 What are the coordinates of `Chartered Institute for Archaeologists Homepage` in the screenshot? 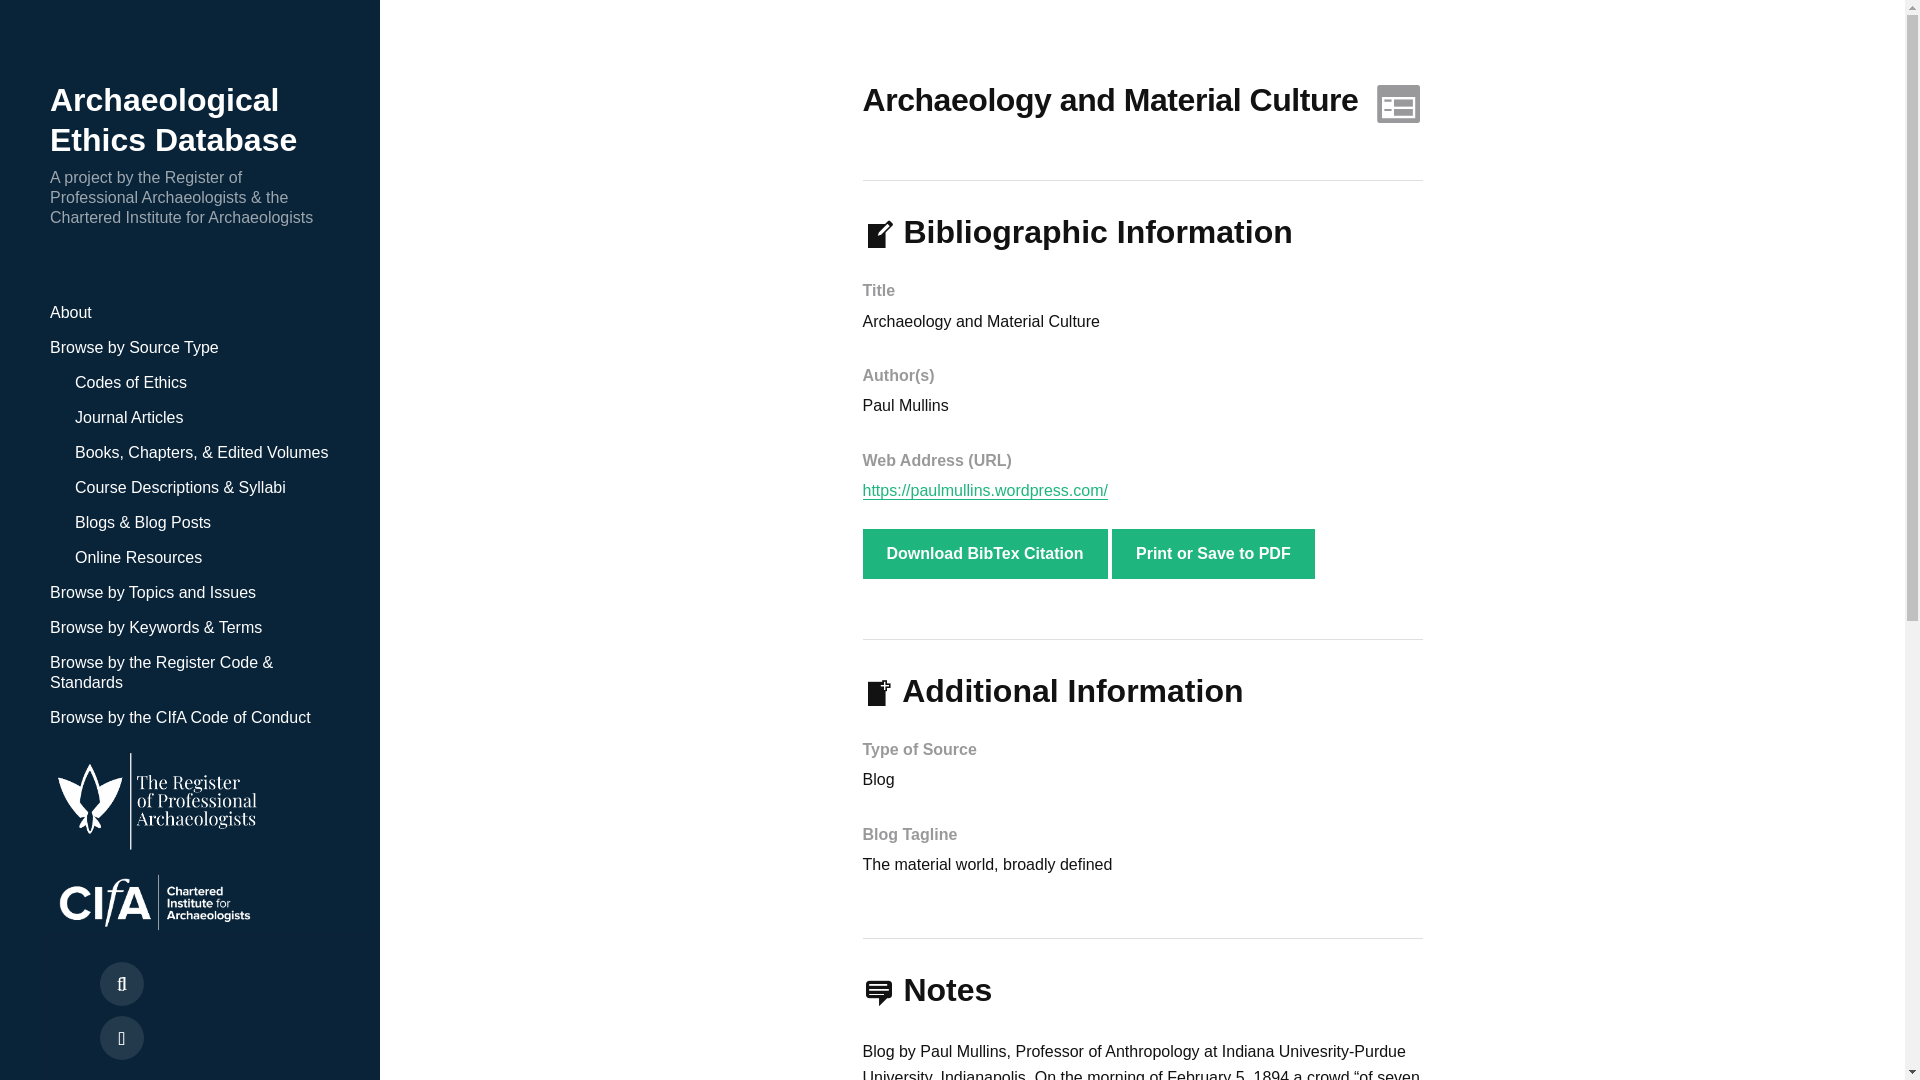 It's located at (190, 904).